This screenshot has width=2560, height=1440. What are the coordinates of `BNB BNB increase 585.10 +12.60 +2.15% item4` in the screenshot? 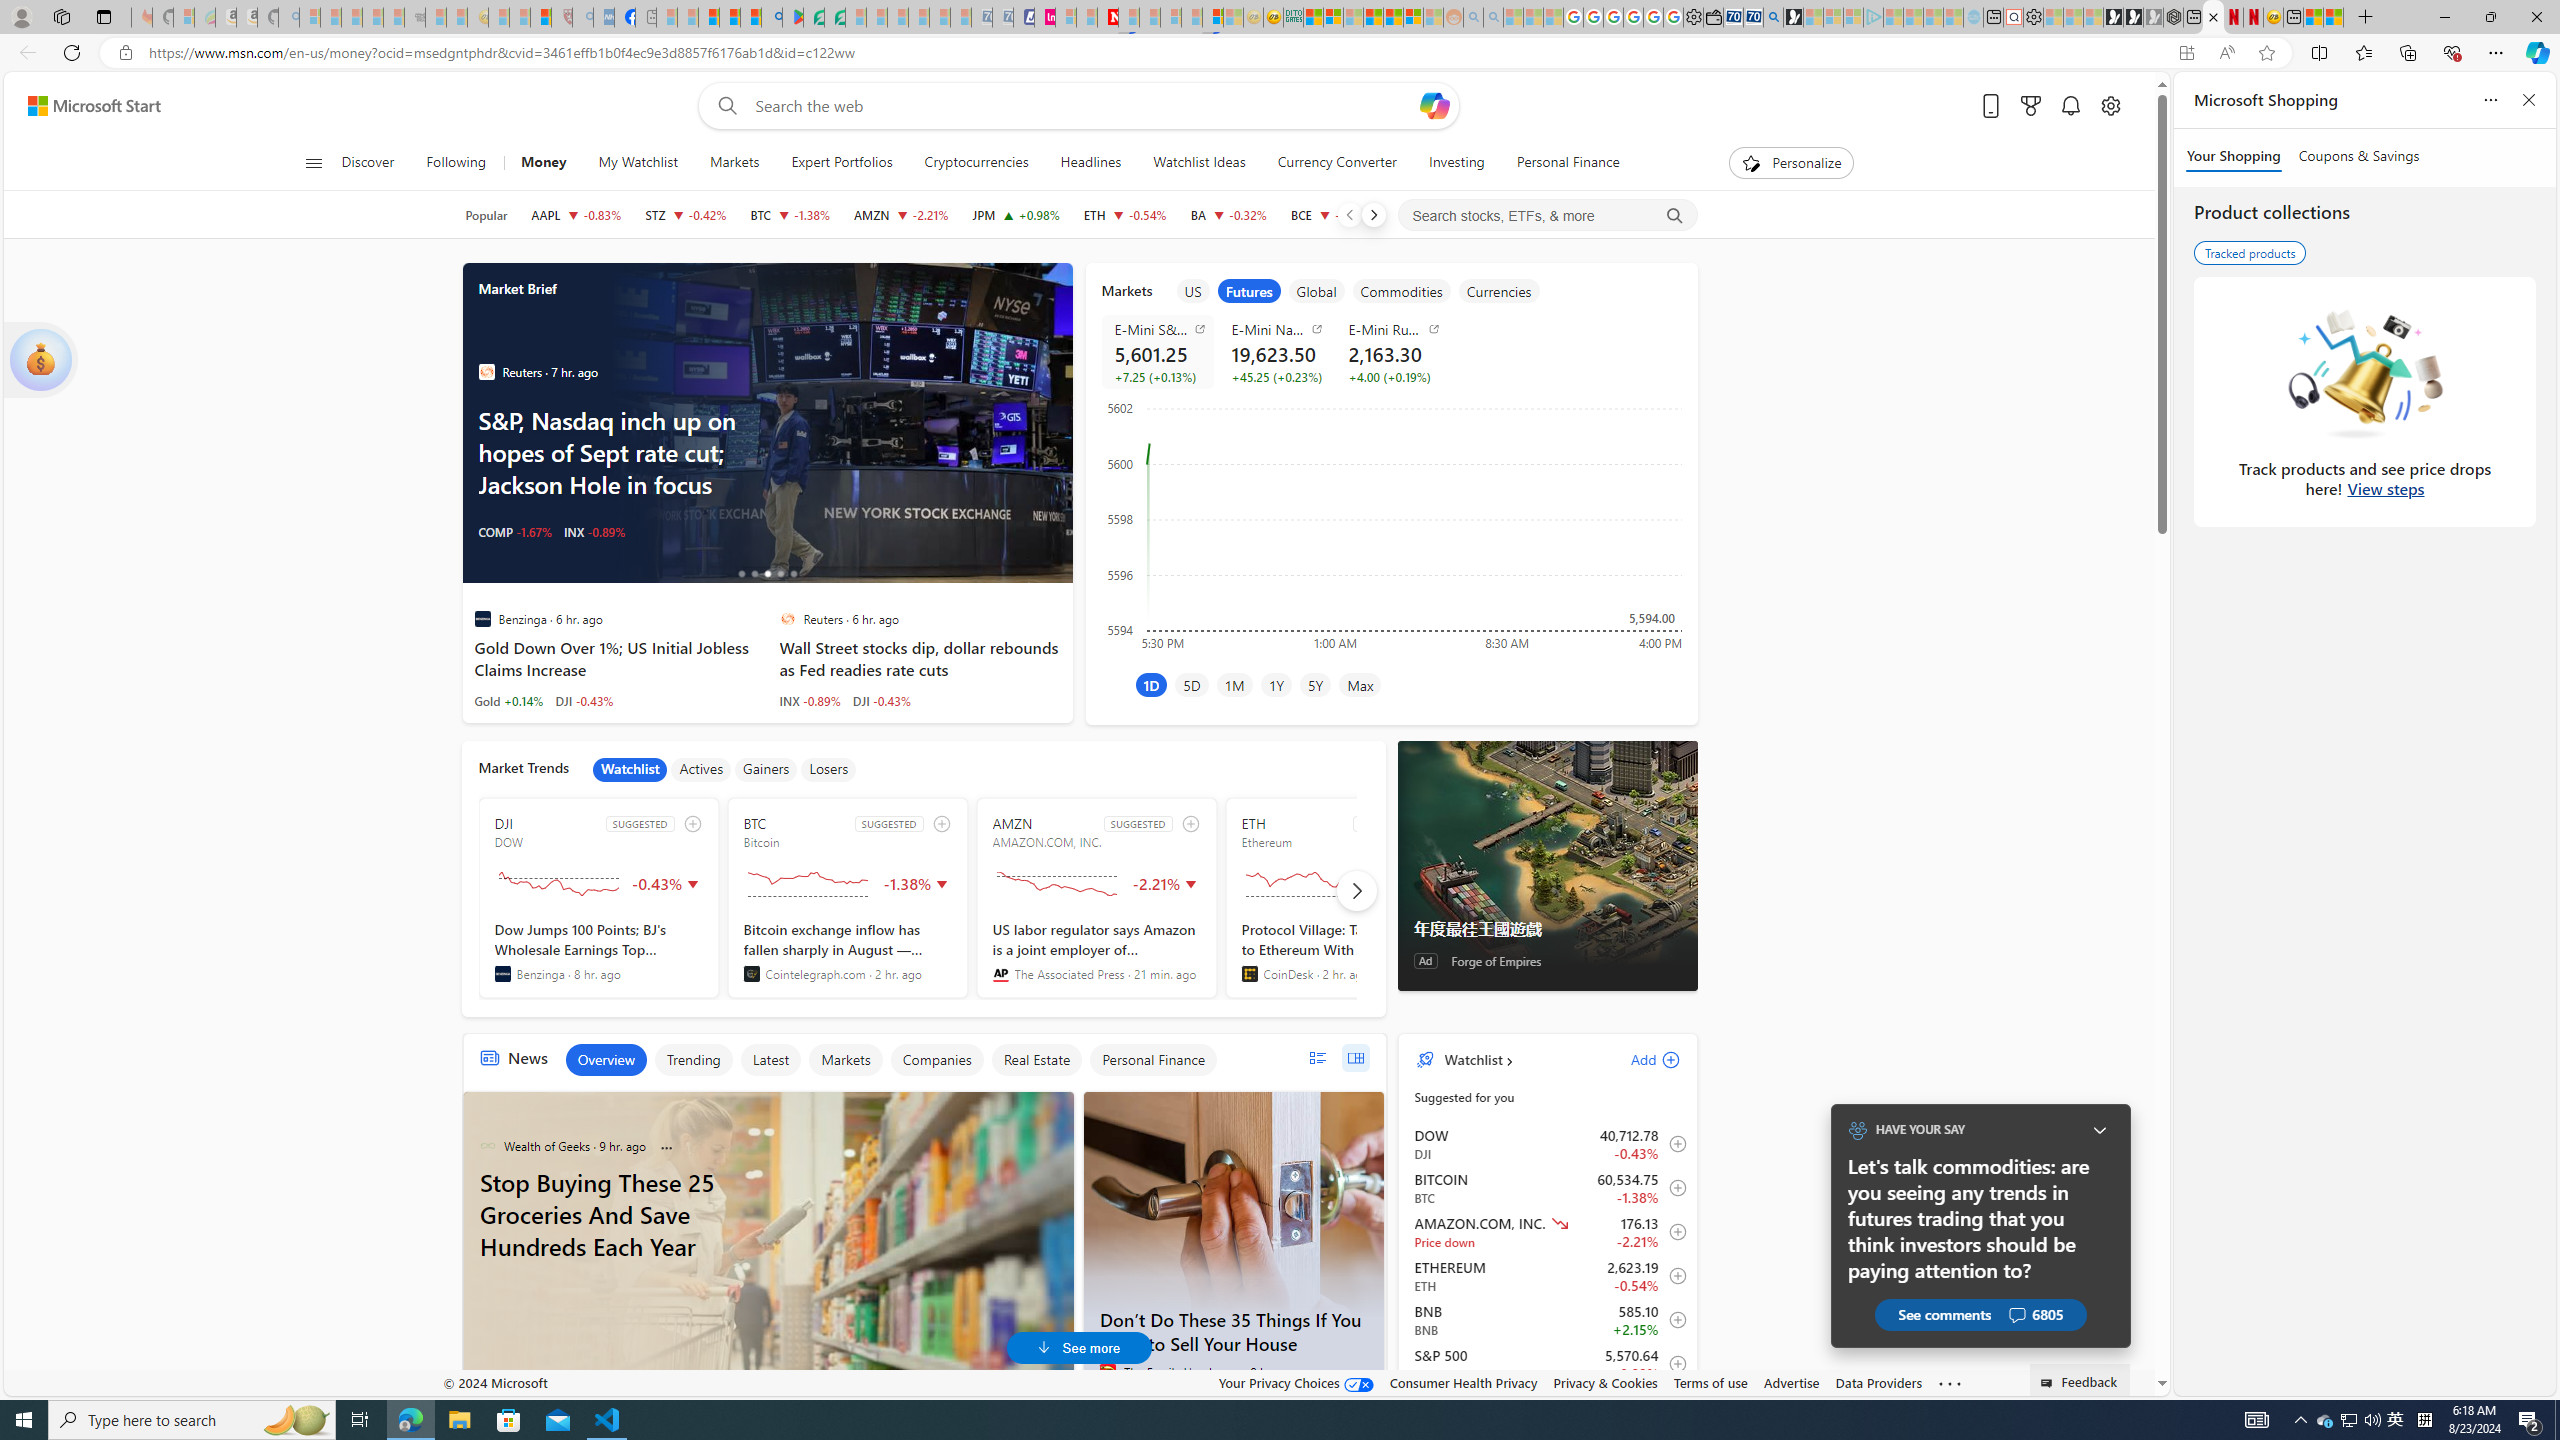 It's located at (1548, 1320).